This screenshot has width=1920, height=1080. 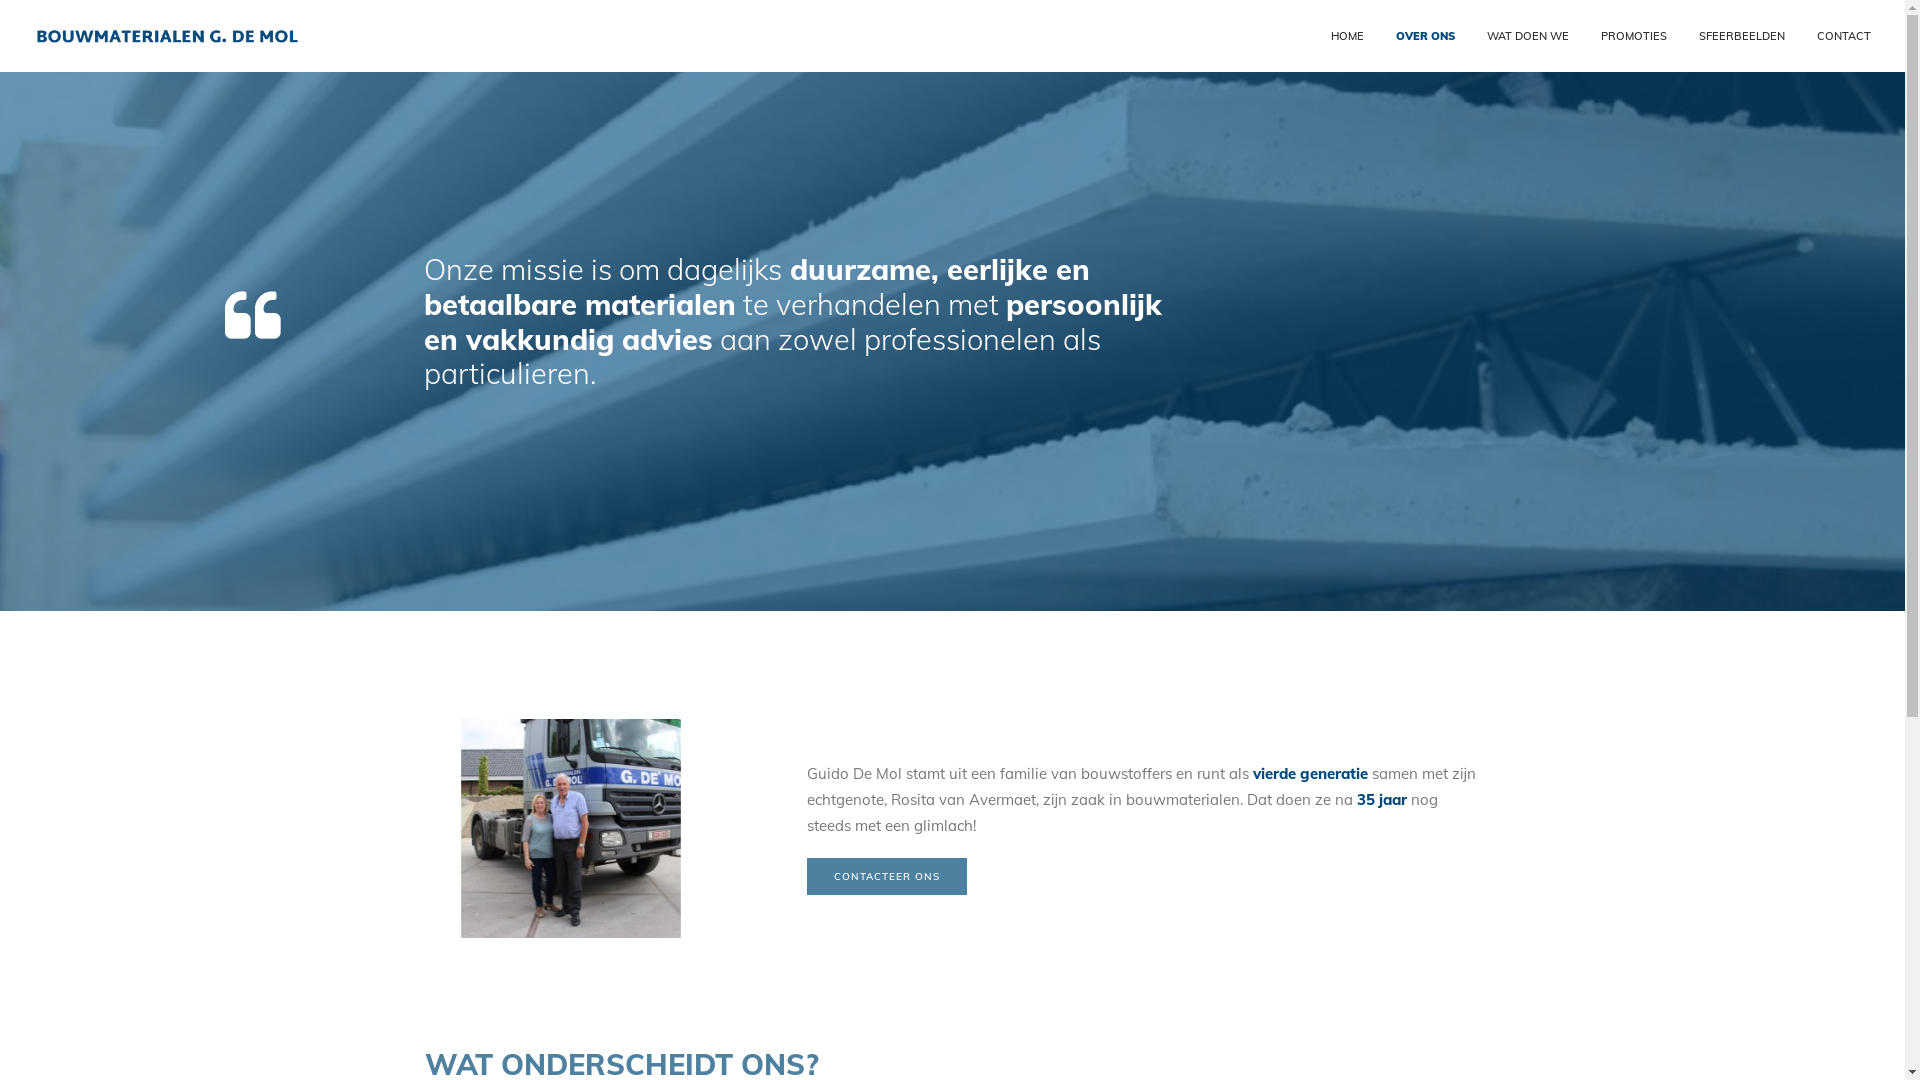 What do you see at coordinates (1354, 36) in the screenshot?
I see `HOME` at bounding box center [1354, 36].